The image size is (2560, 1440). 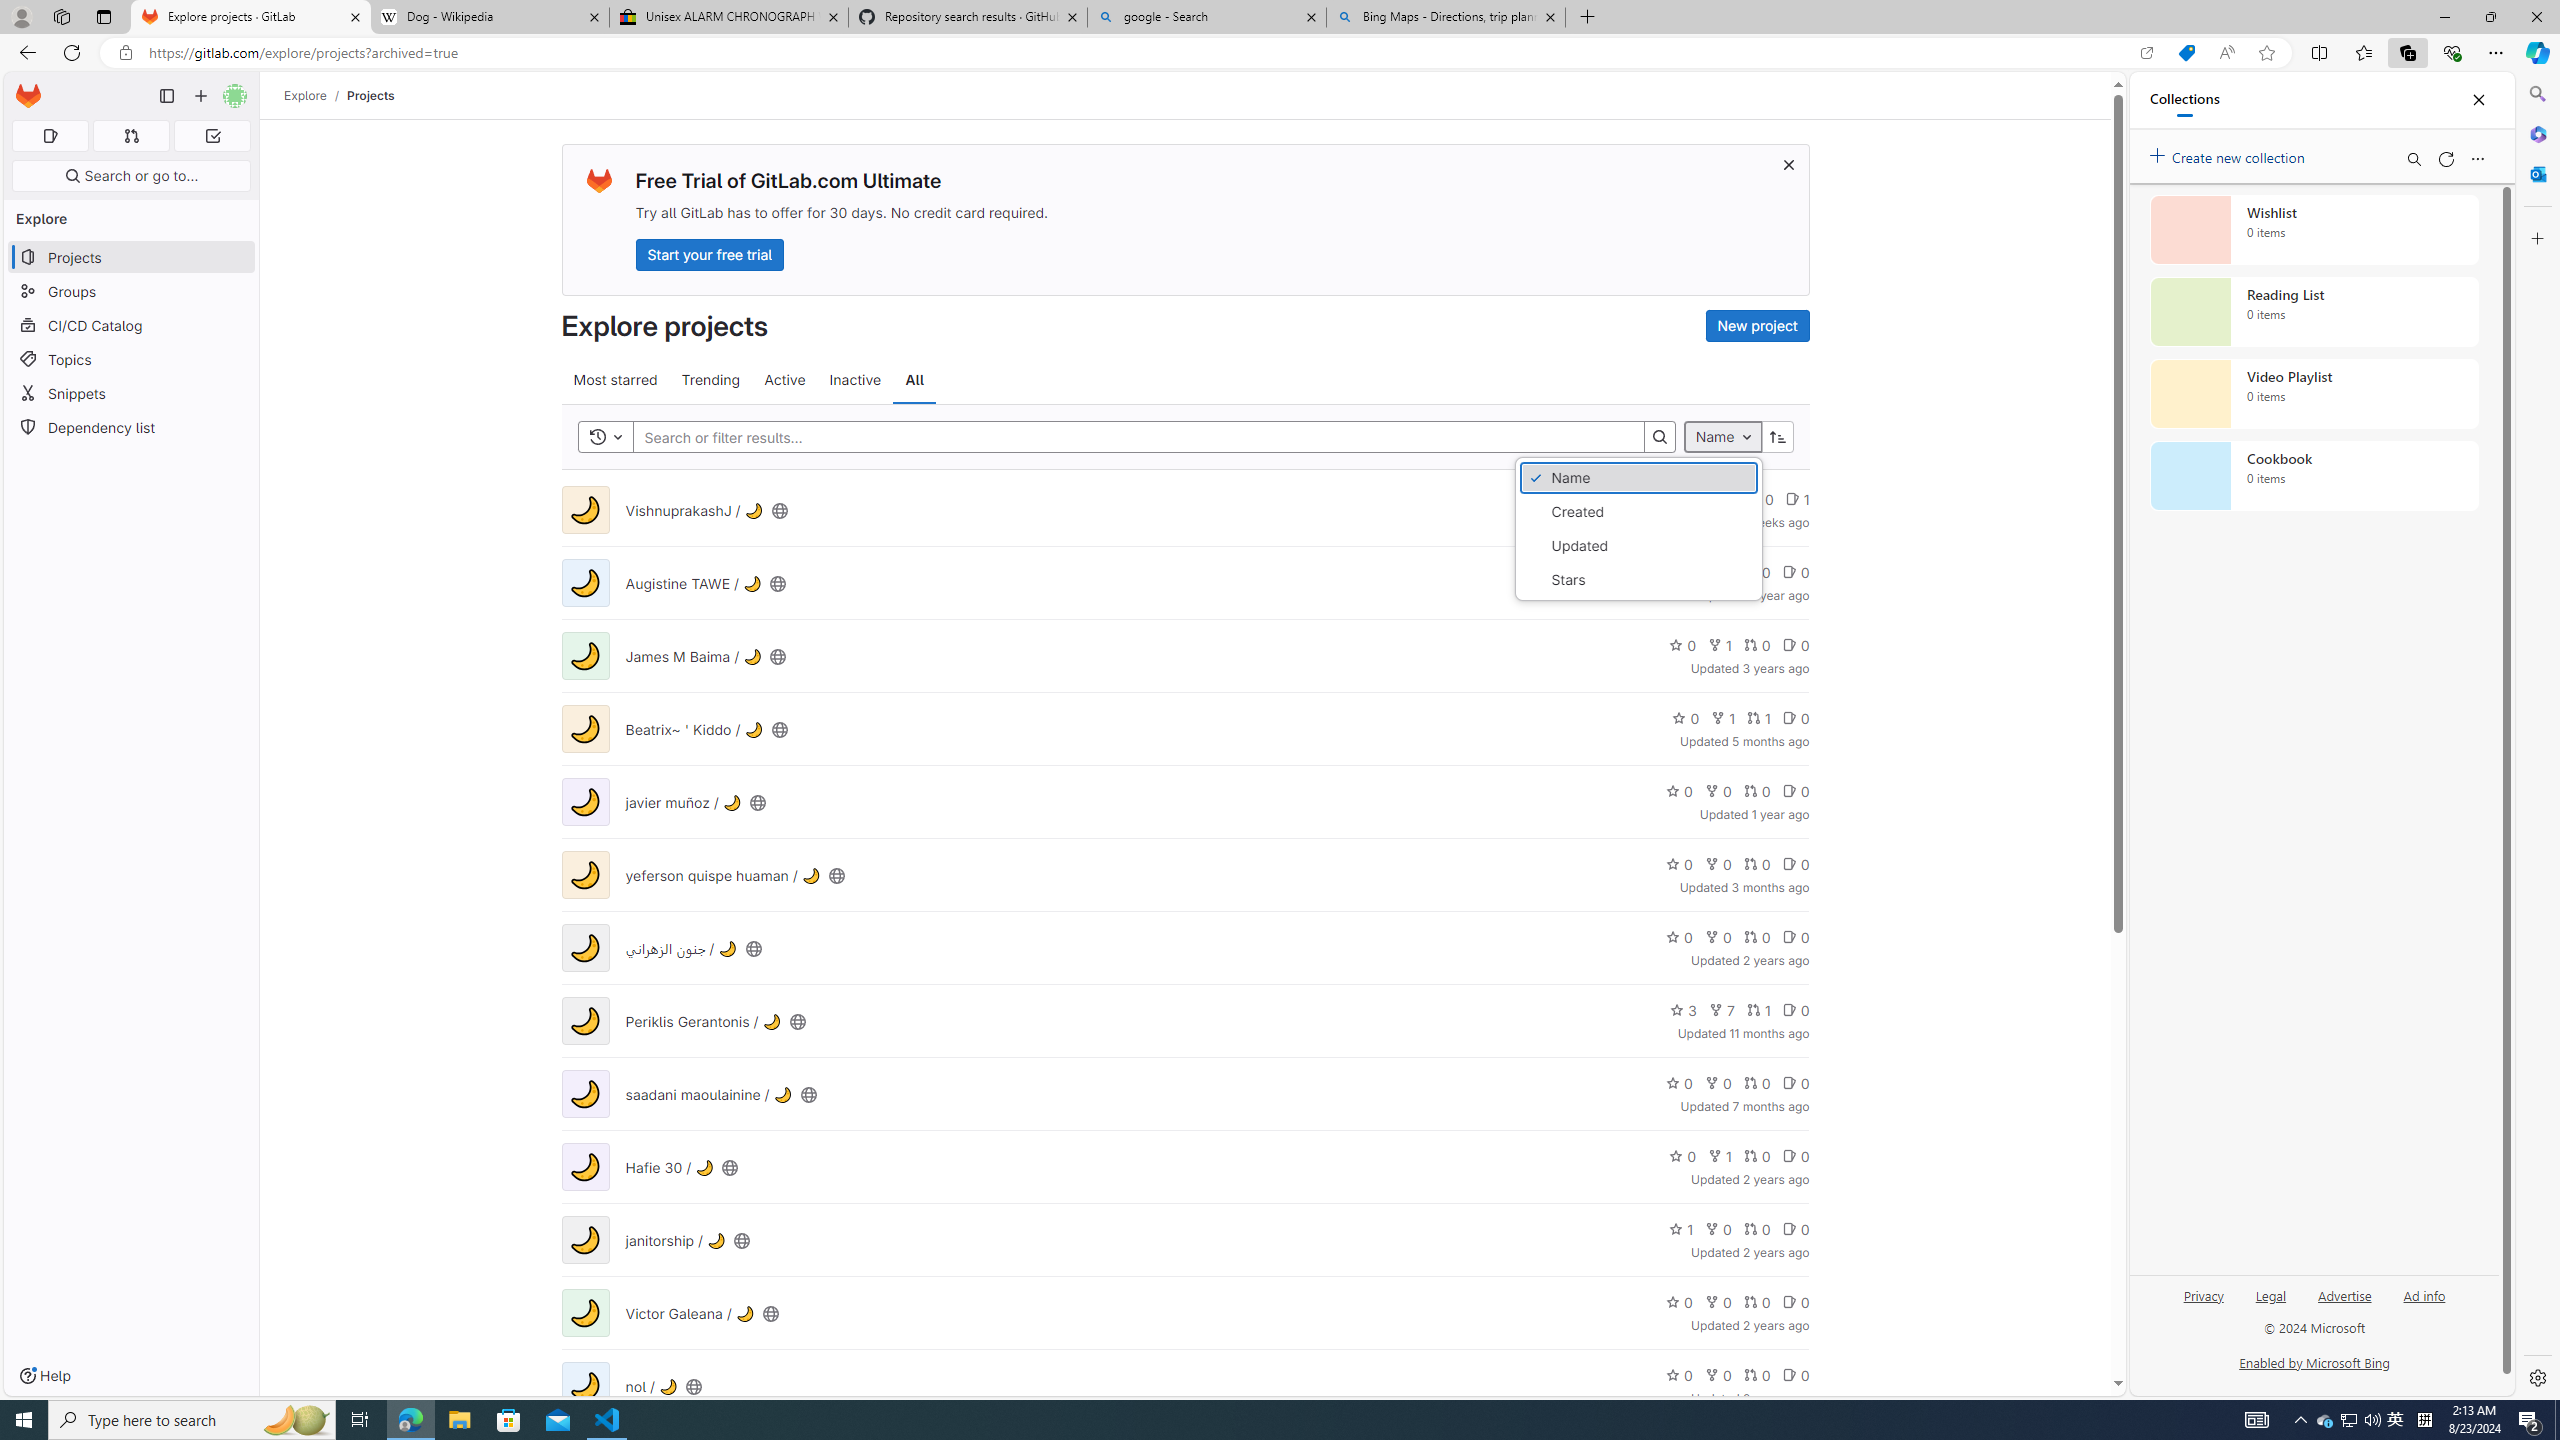 I want to click on 0, so click(x=1795, y=1374).